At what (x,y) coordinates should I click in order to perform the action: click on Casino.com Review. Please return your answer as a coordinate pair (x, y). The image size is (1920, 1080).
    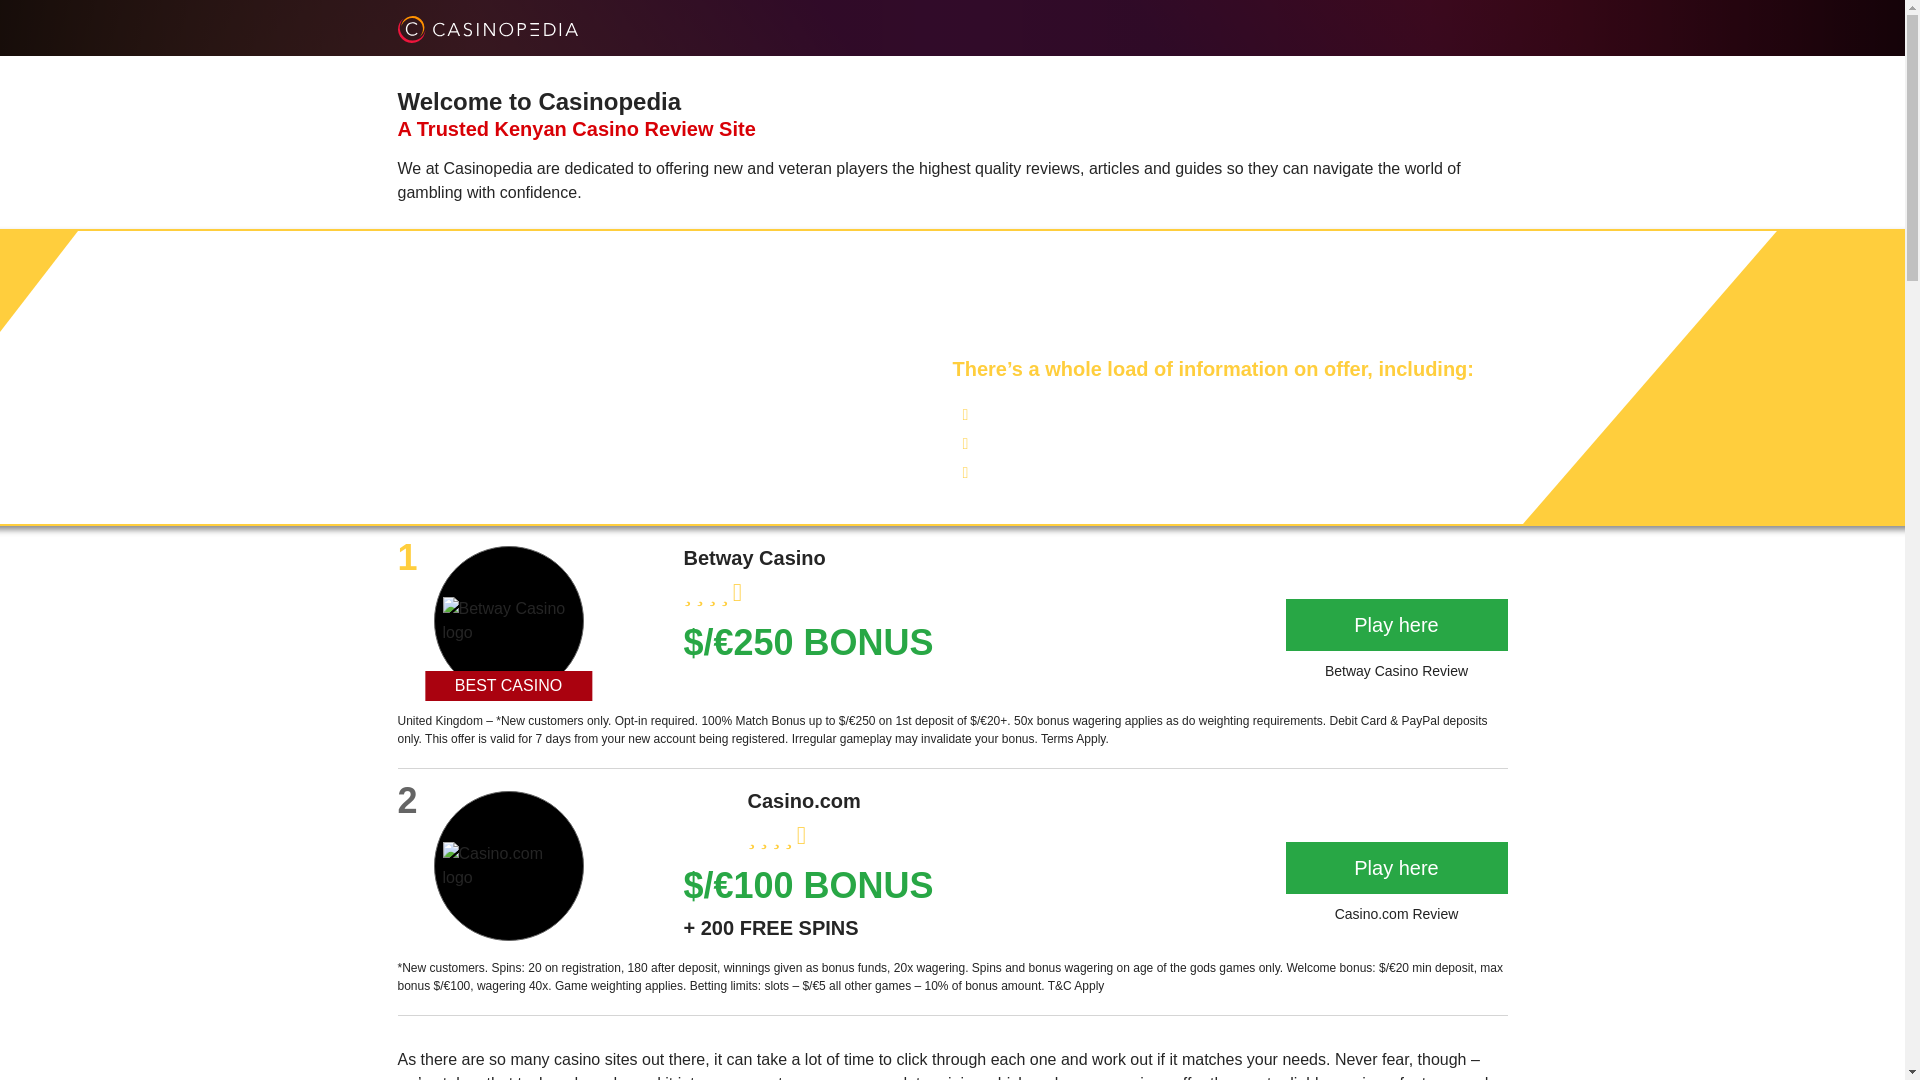
    Looking at the image, I should click on (1396, 909).